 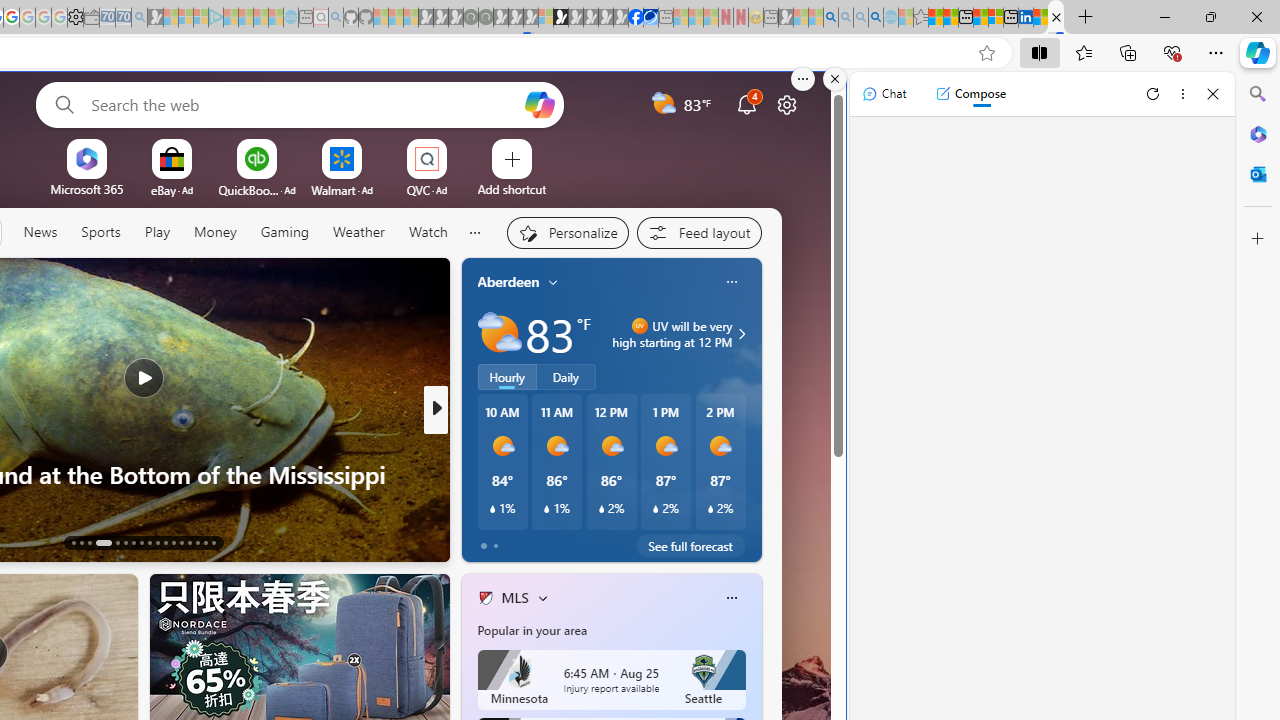 What do you see at coordinates (568, 542) in the screenshot?
I see `View comments 6 Comment` at bounding box center [568, 542].